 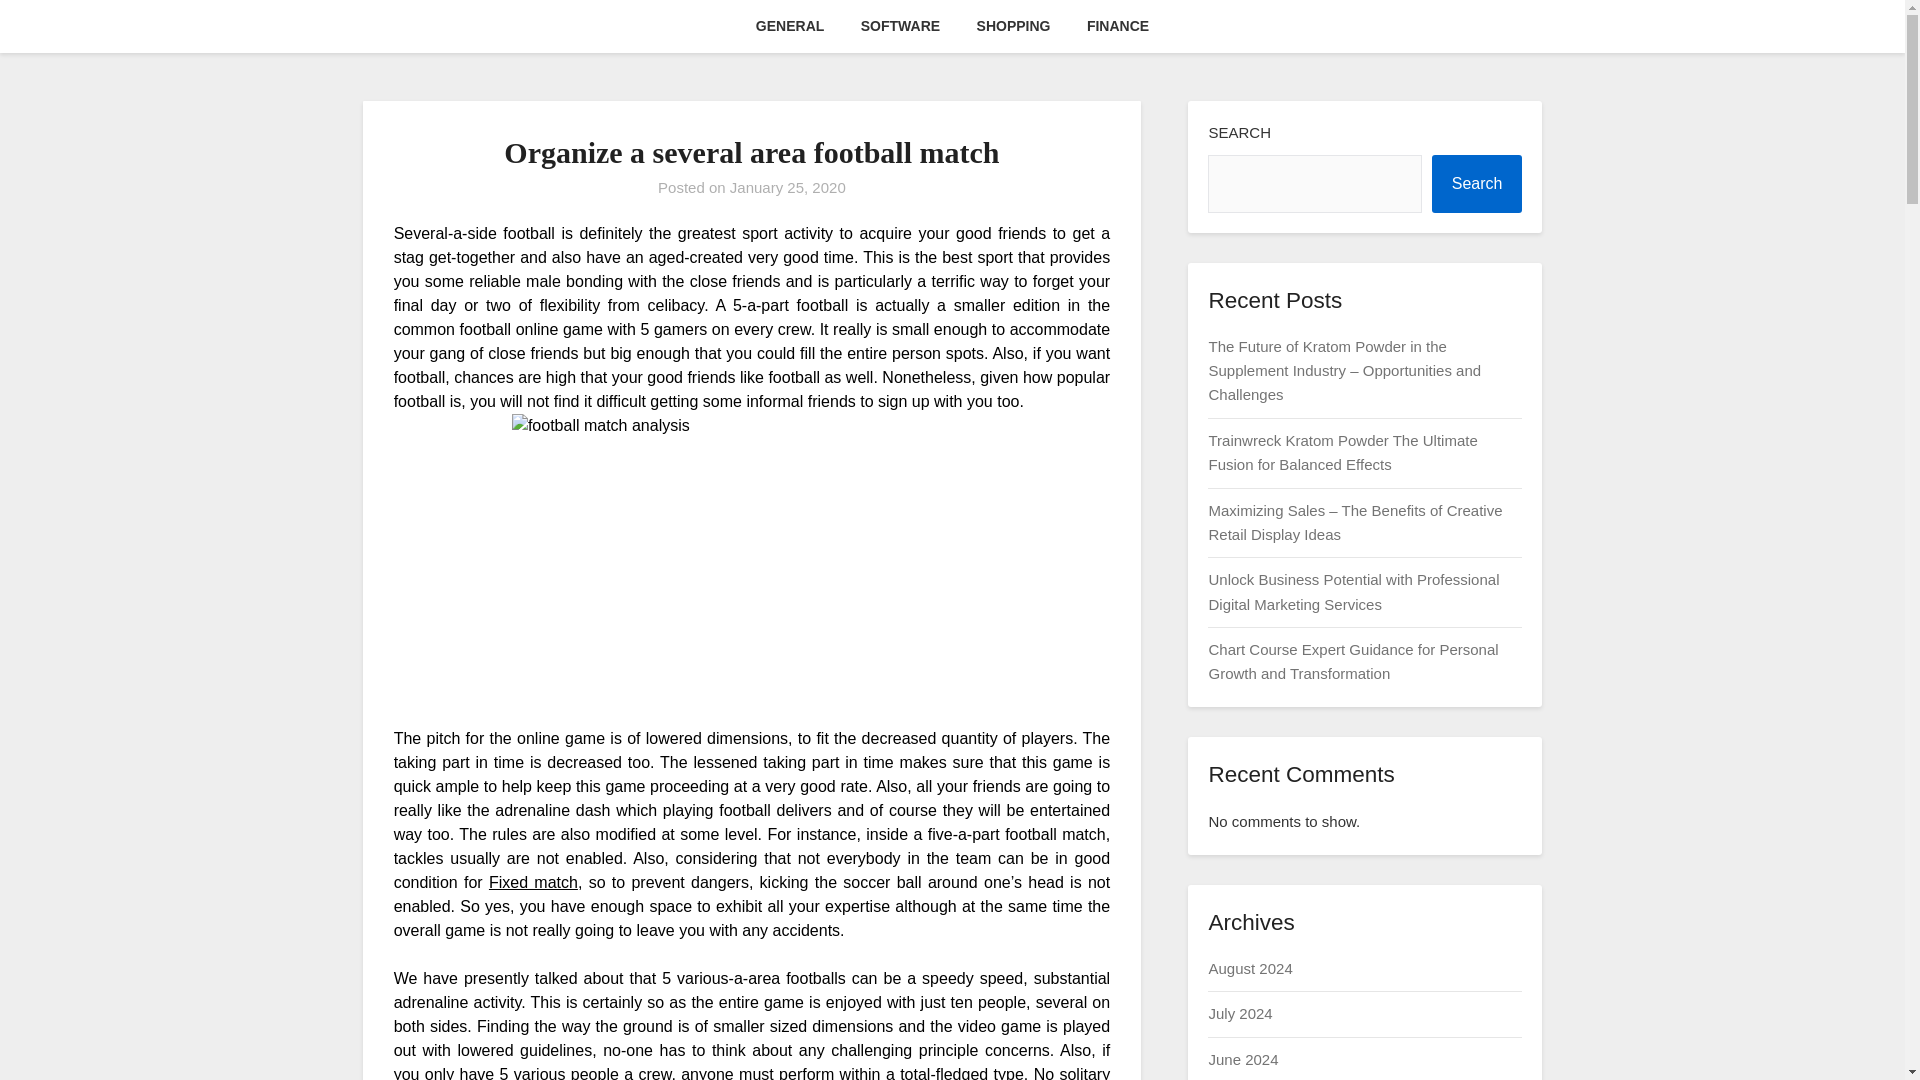 What do you see at coordinates (1239, 1013) in the screenshot?
I see `July 2024` at bounding box center [1239, 1013].